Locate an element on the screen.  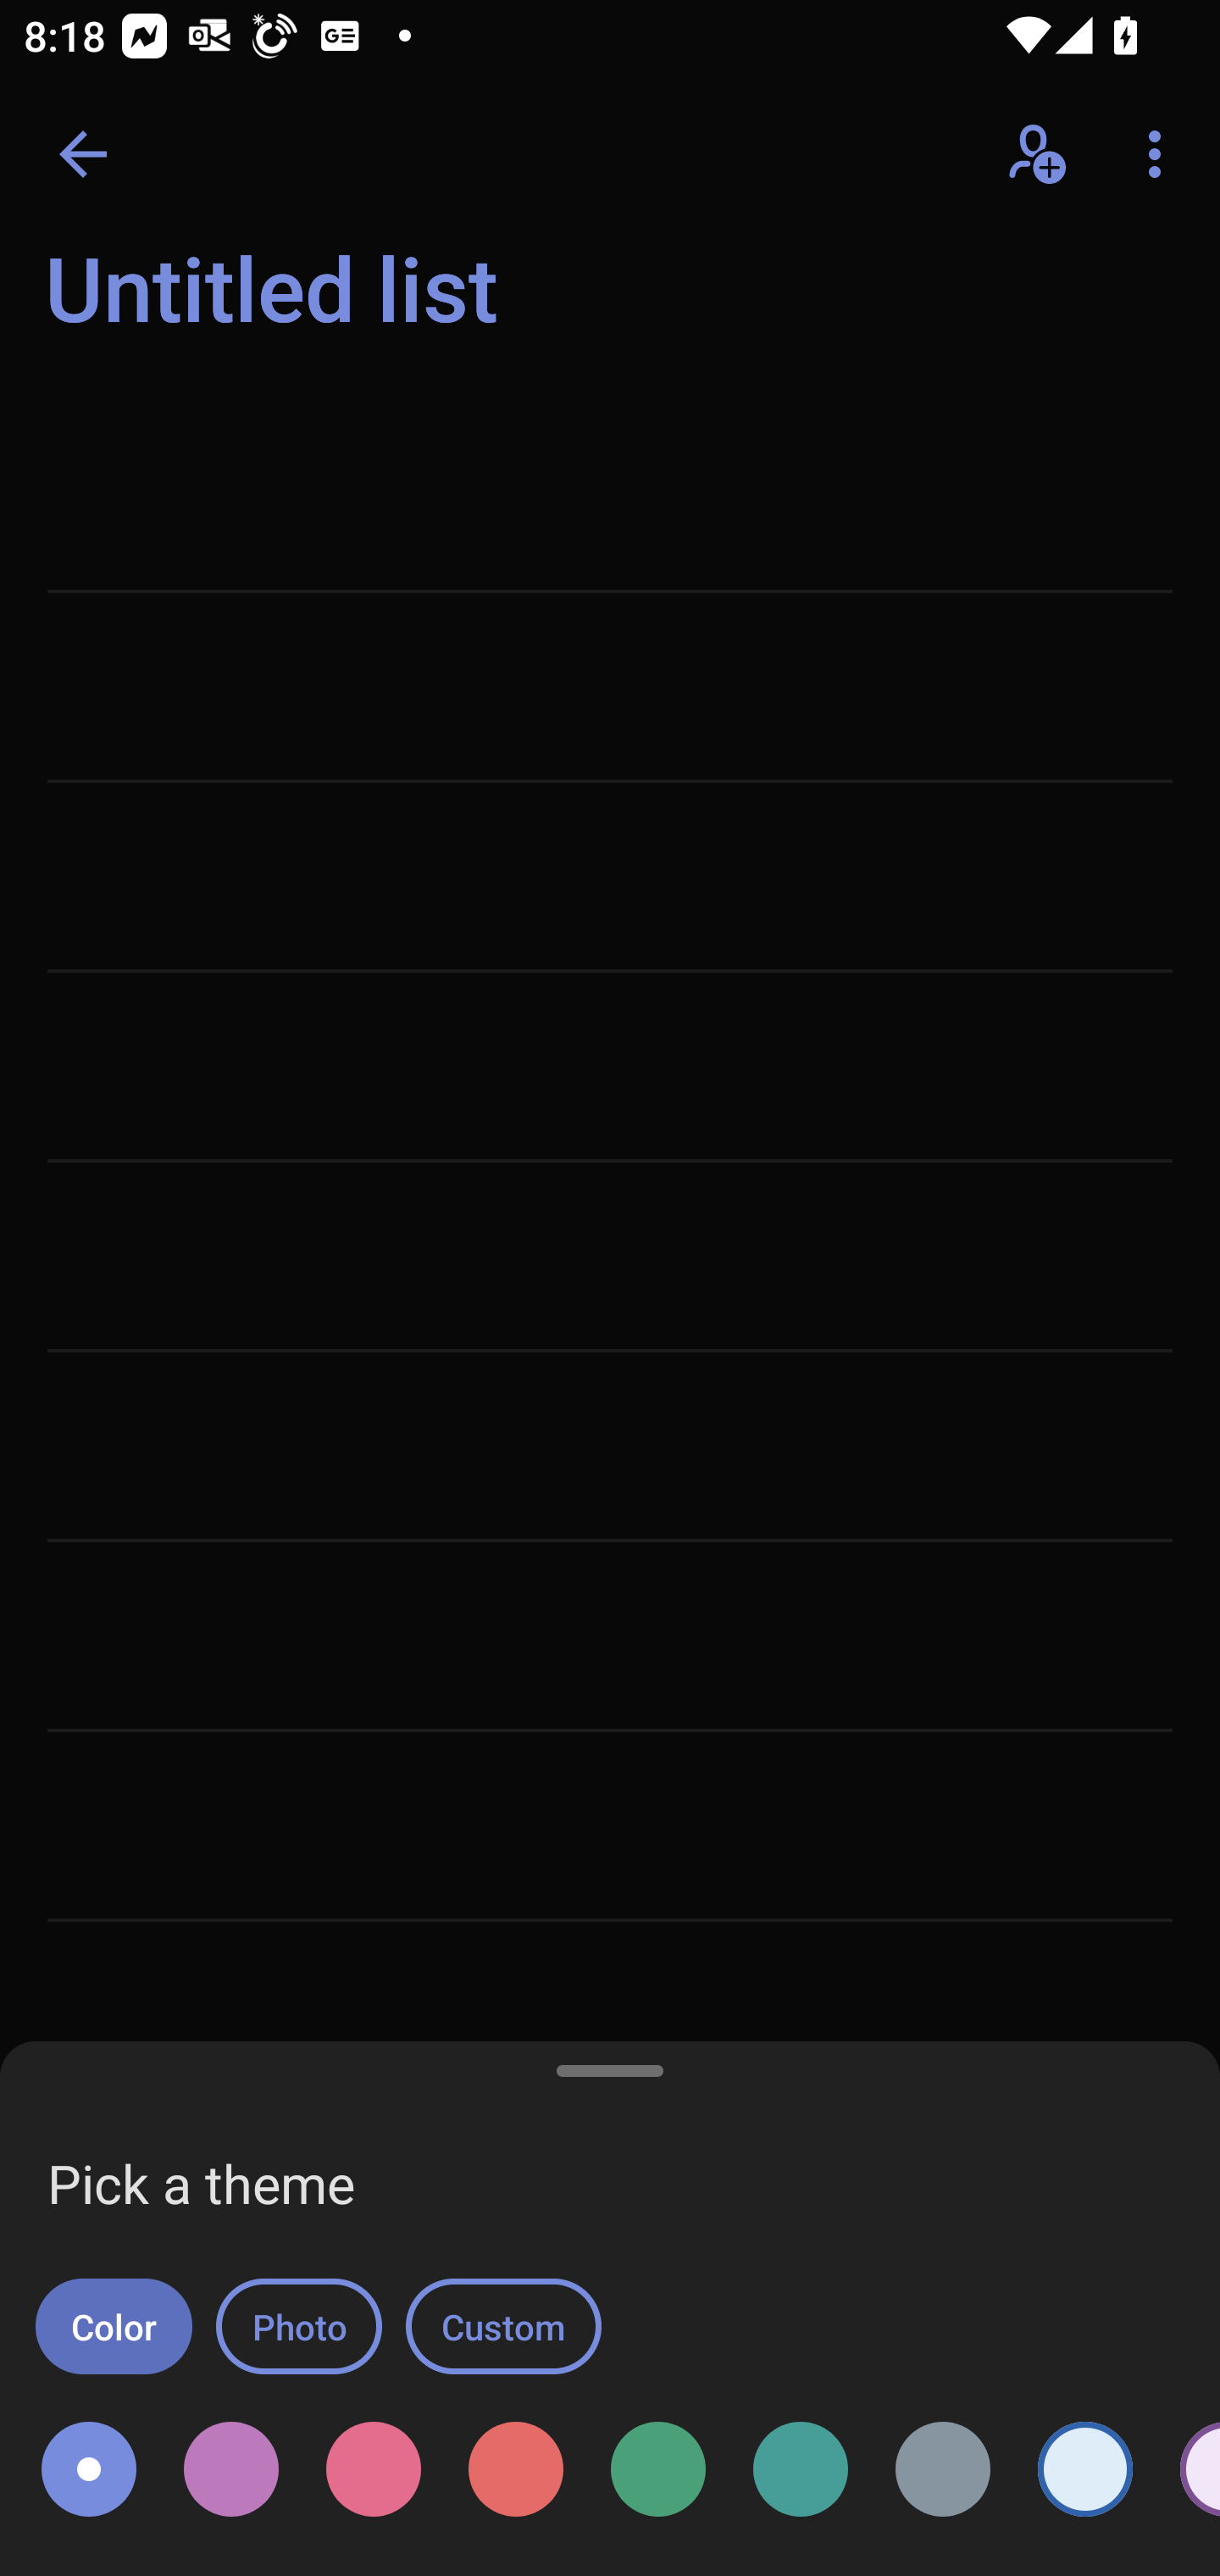
Dark purple is located at coordinates (230, 2469).